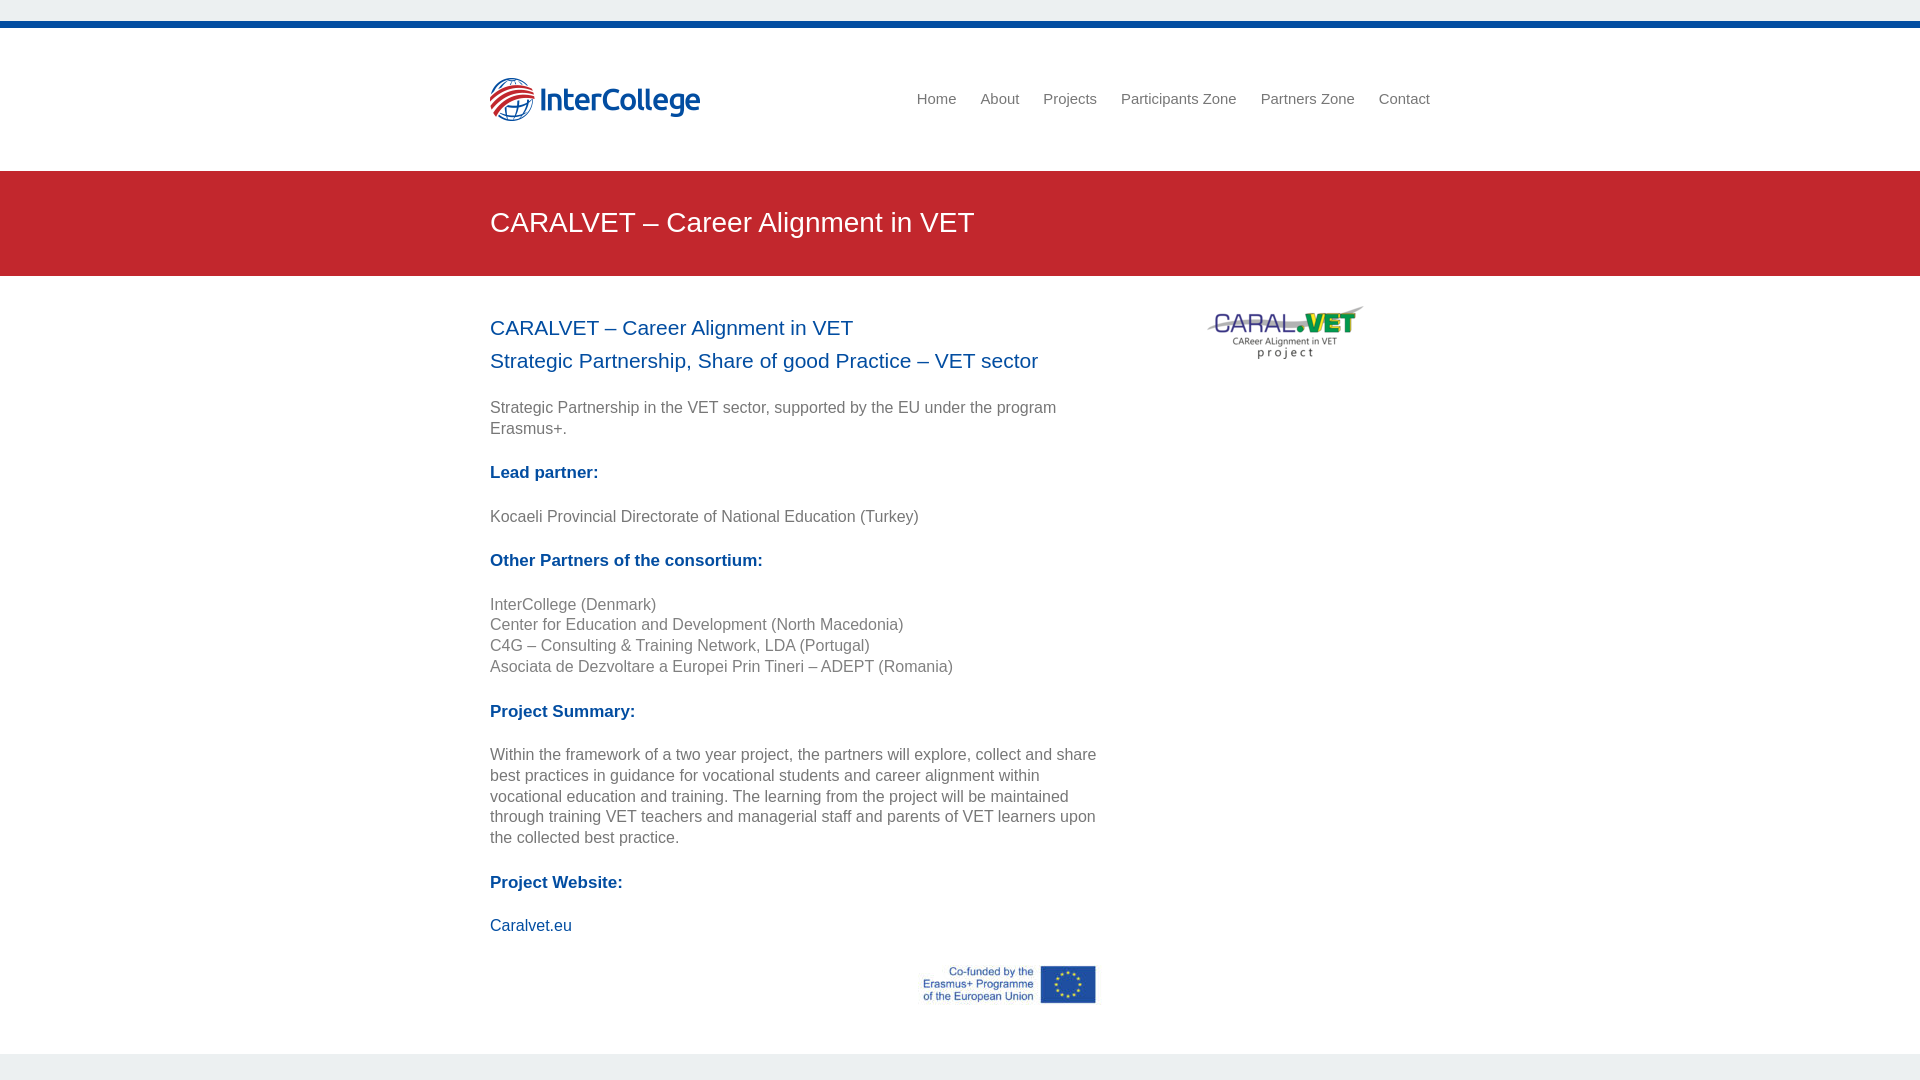 The height and width of the screenshot is (1080, 1920). I want to click on Caralvet.eu, so click(530, 925).